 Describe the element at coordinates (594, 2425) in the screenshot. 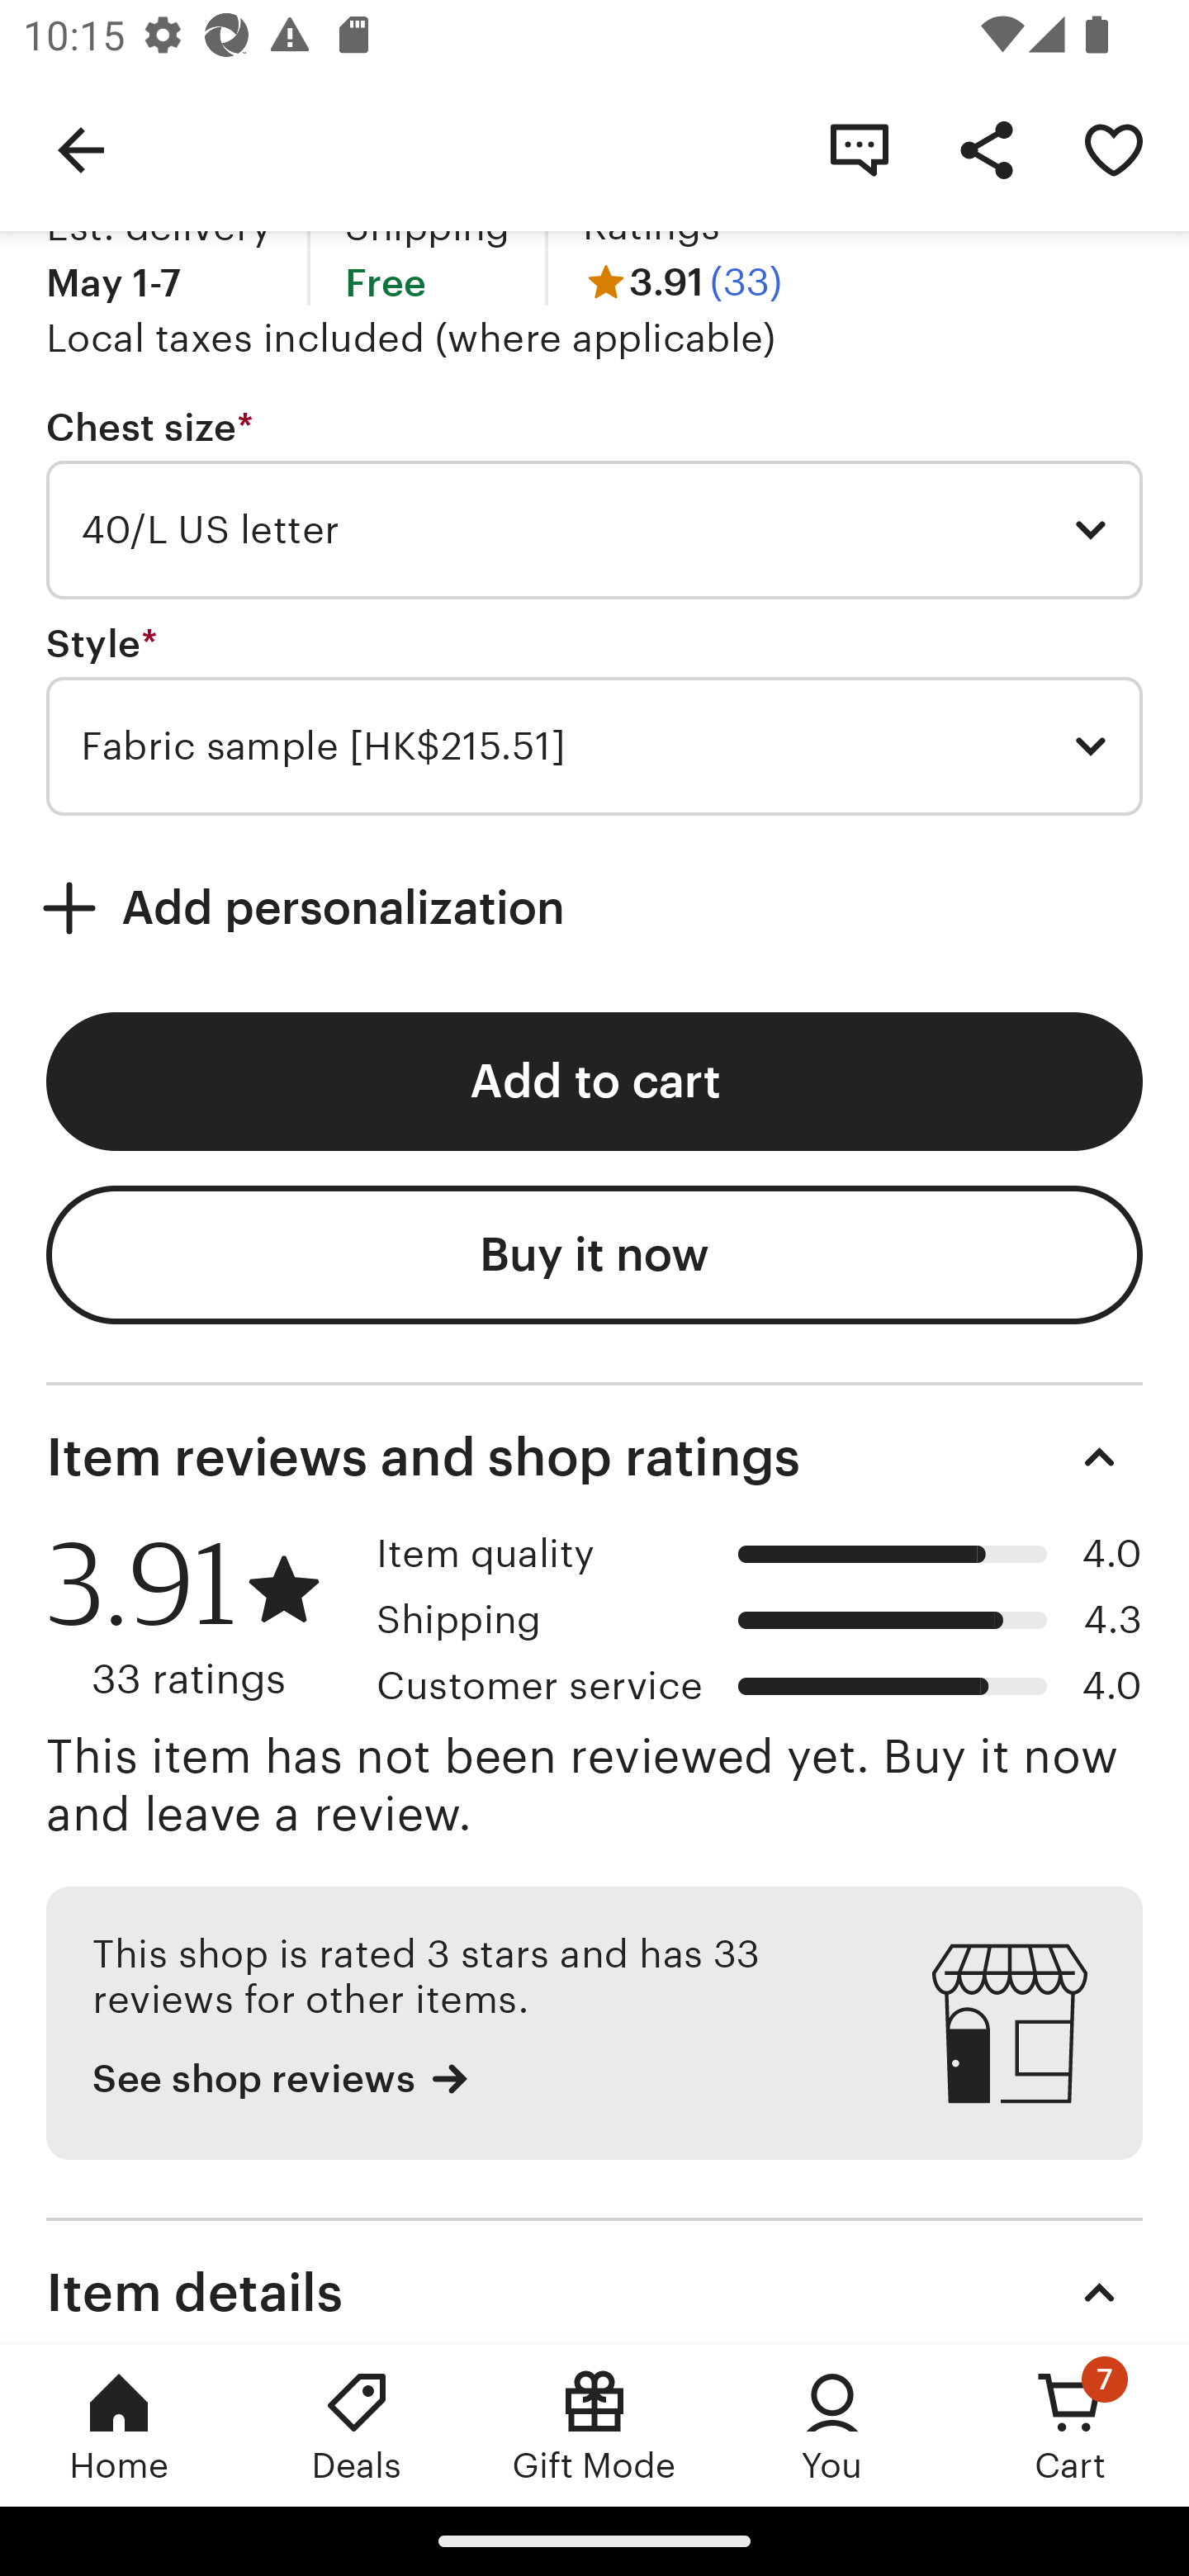

I see `Gift Mode` at that location.